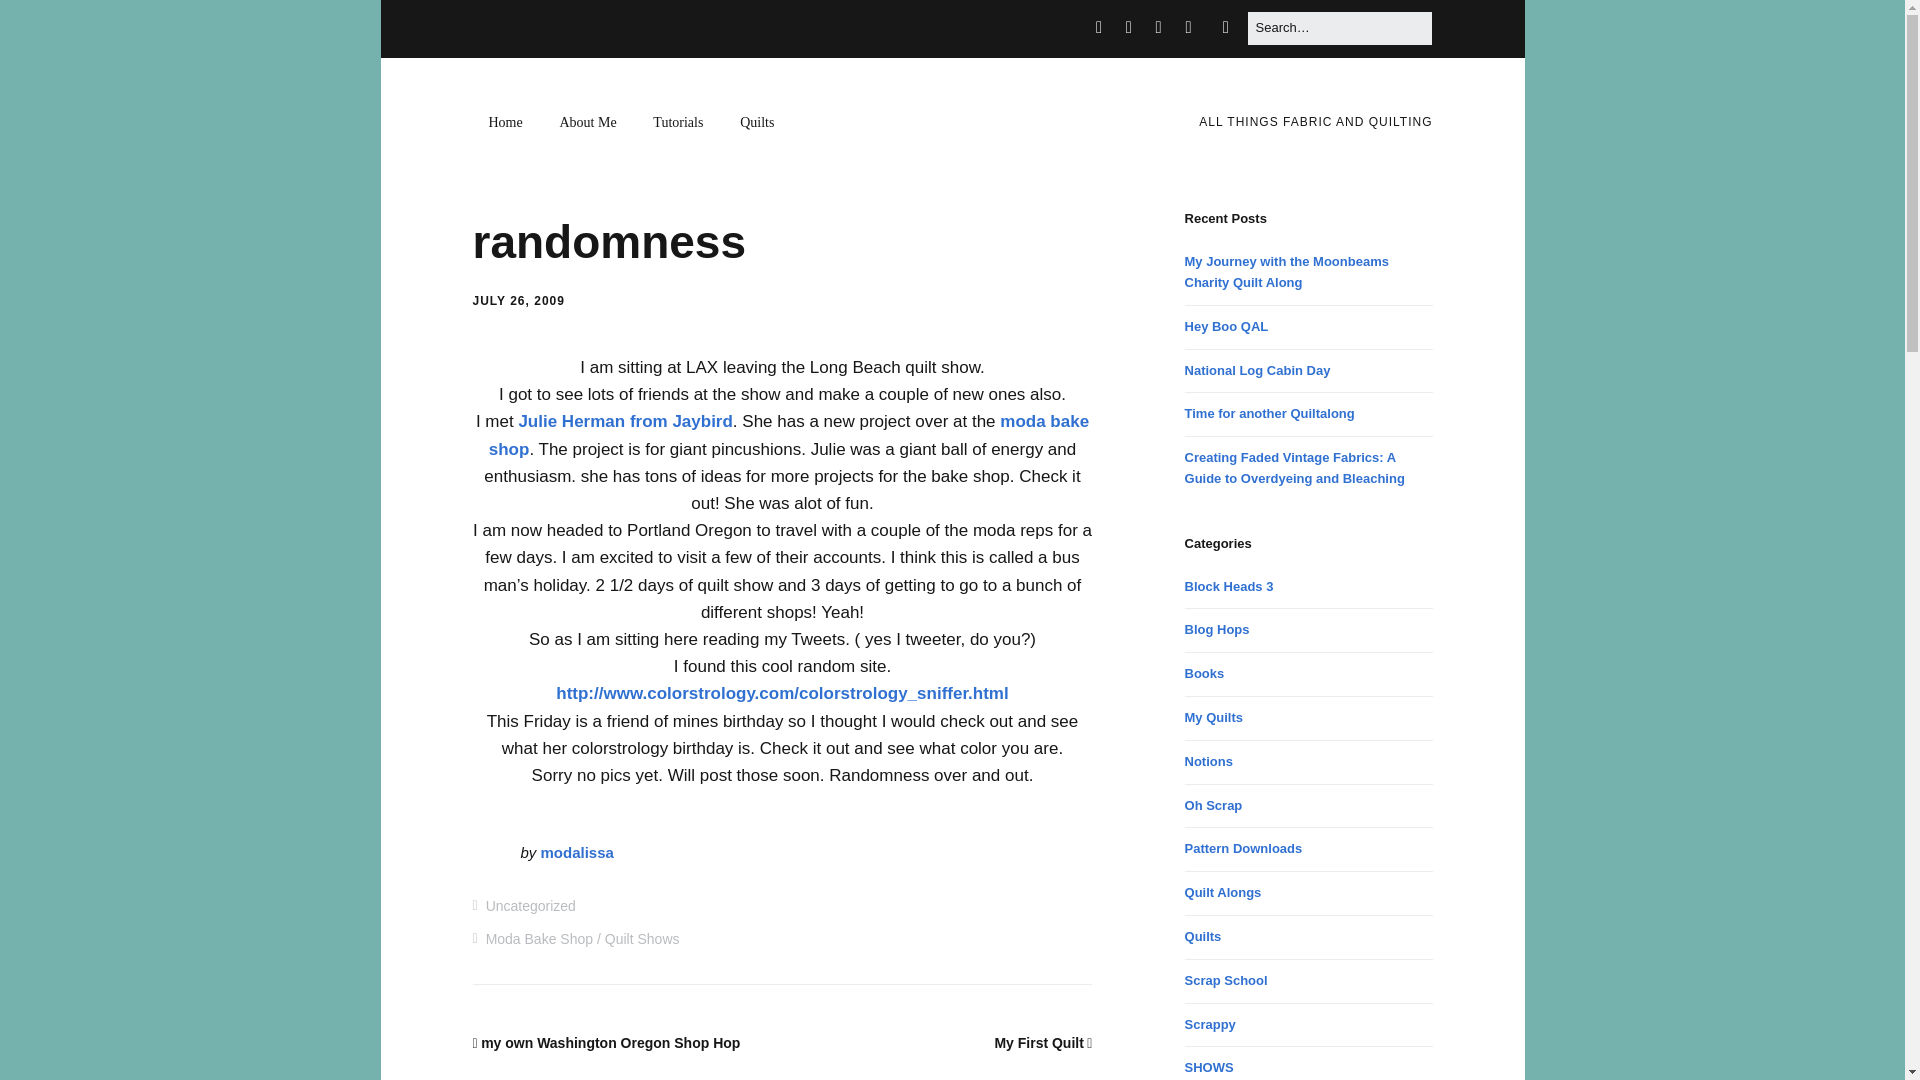 The height and width of the screenshot is (1080, 1920). I want to click on Moda Bake Shop, so click(539, 938).